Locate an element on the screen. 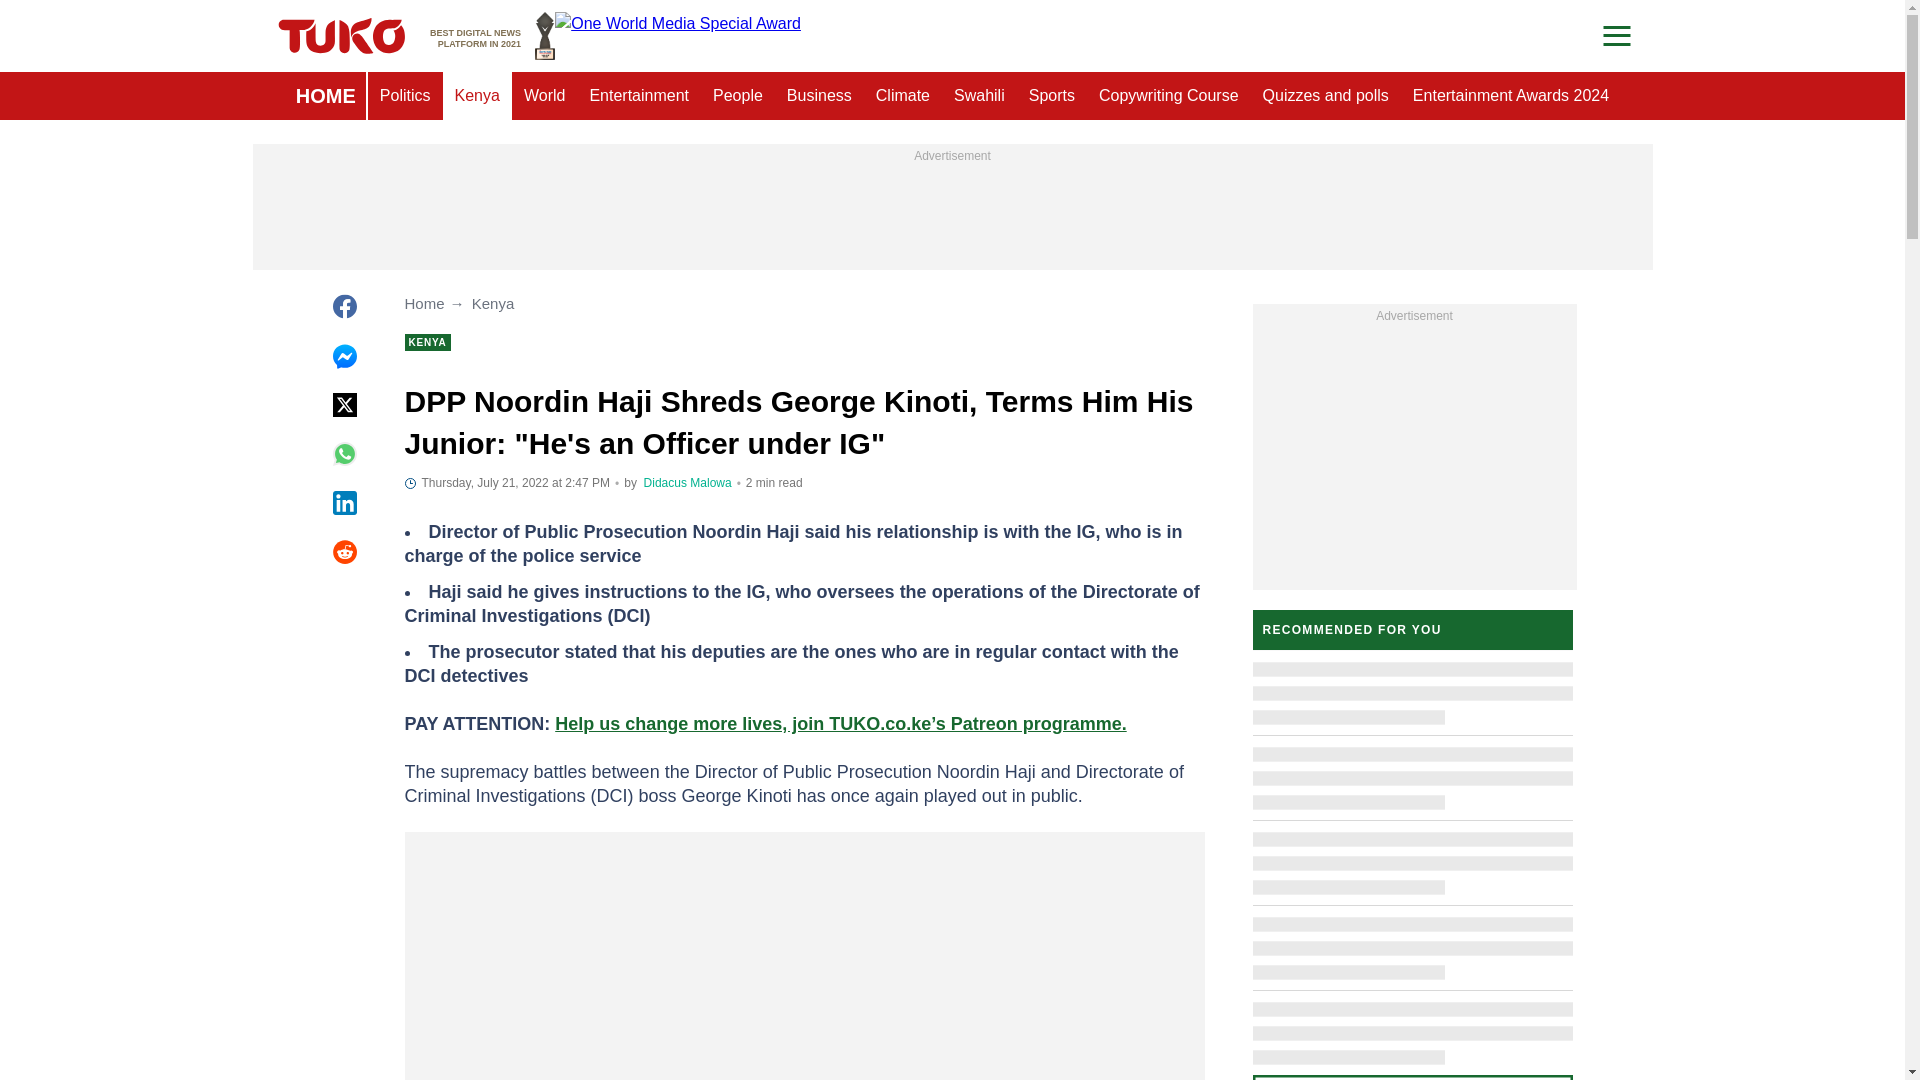  Copywriting Course is located at coordinates (326, 96).